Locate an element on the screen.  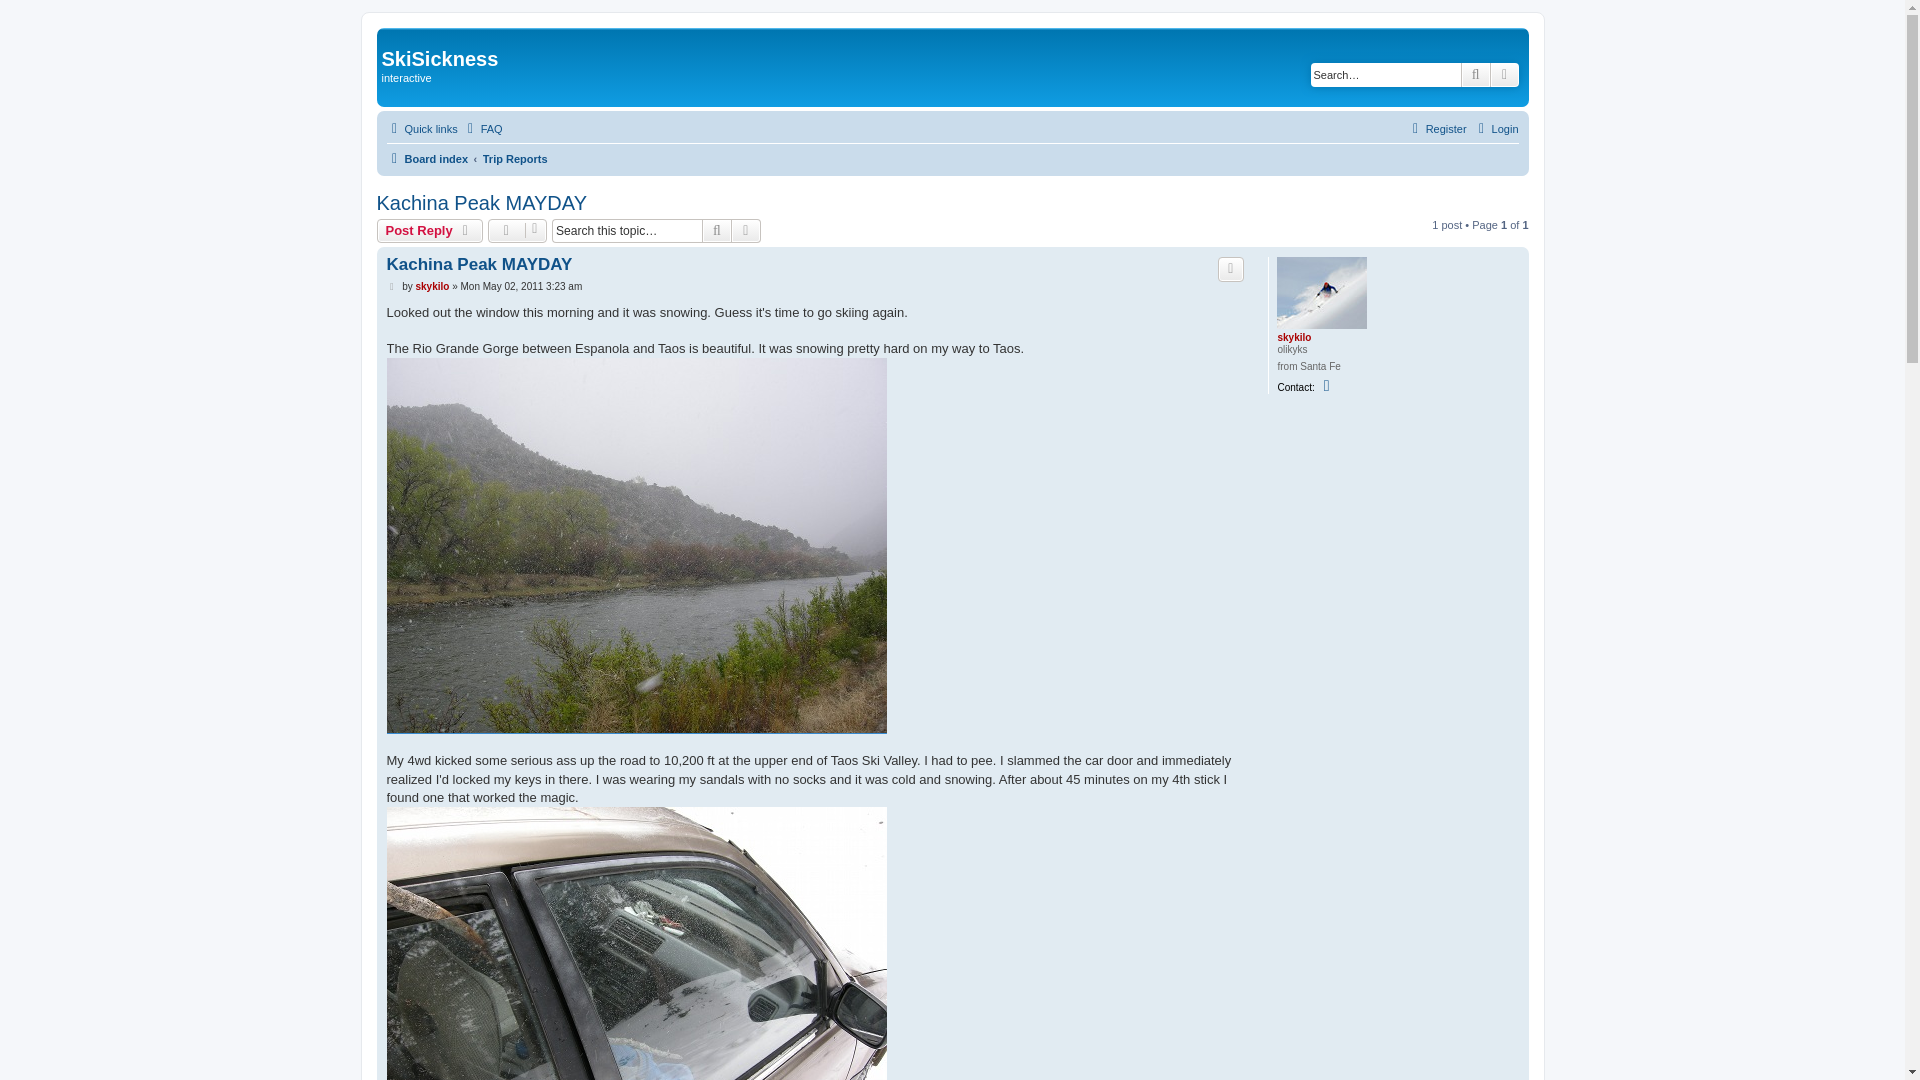
Trip Reports is located at coordinates (515, 158).